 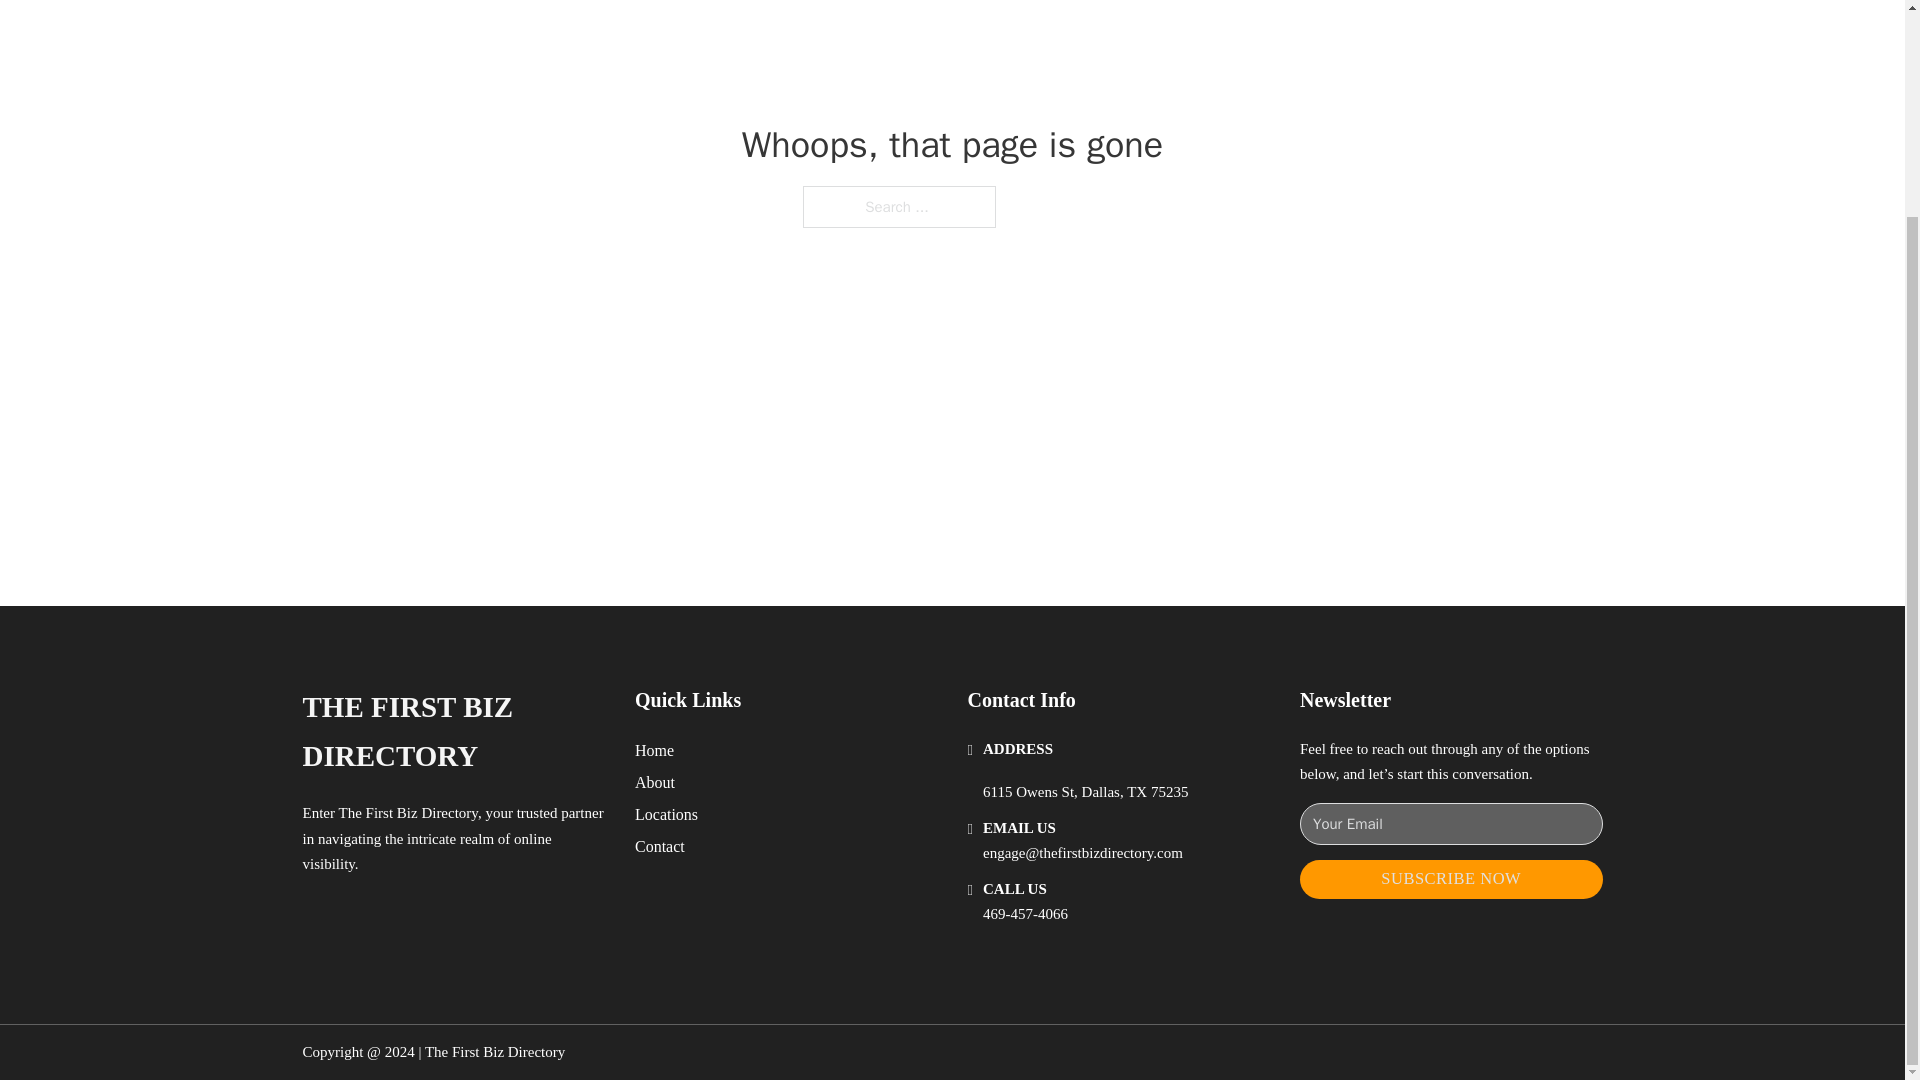 I want to click on Home, so click(x=654, y=750).